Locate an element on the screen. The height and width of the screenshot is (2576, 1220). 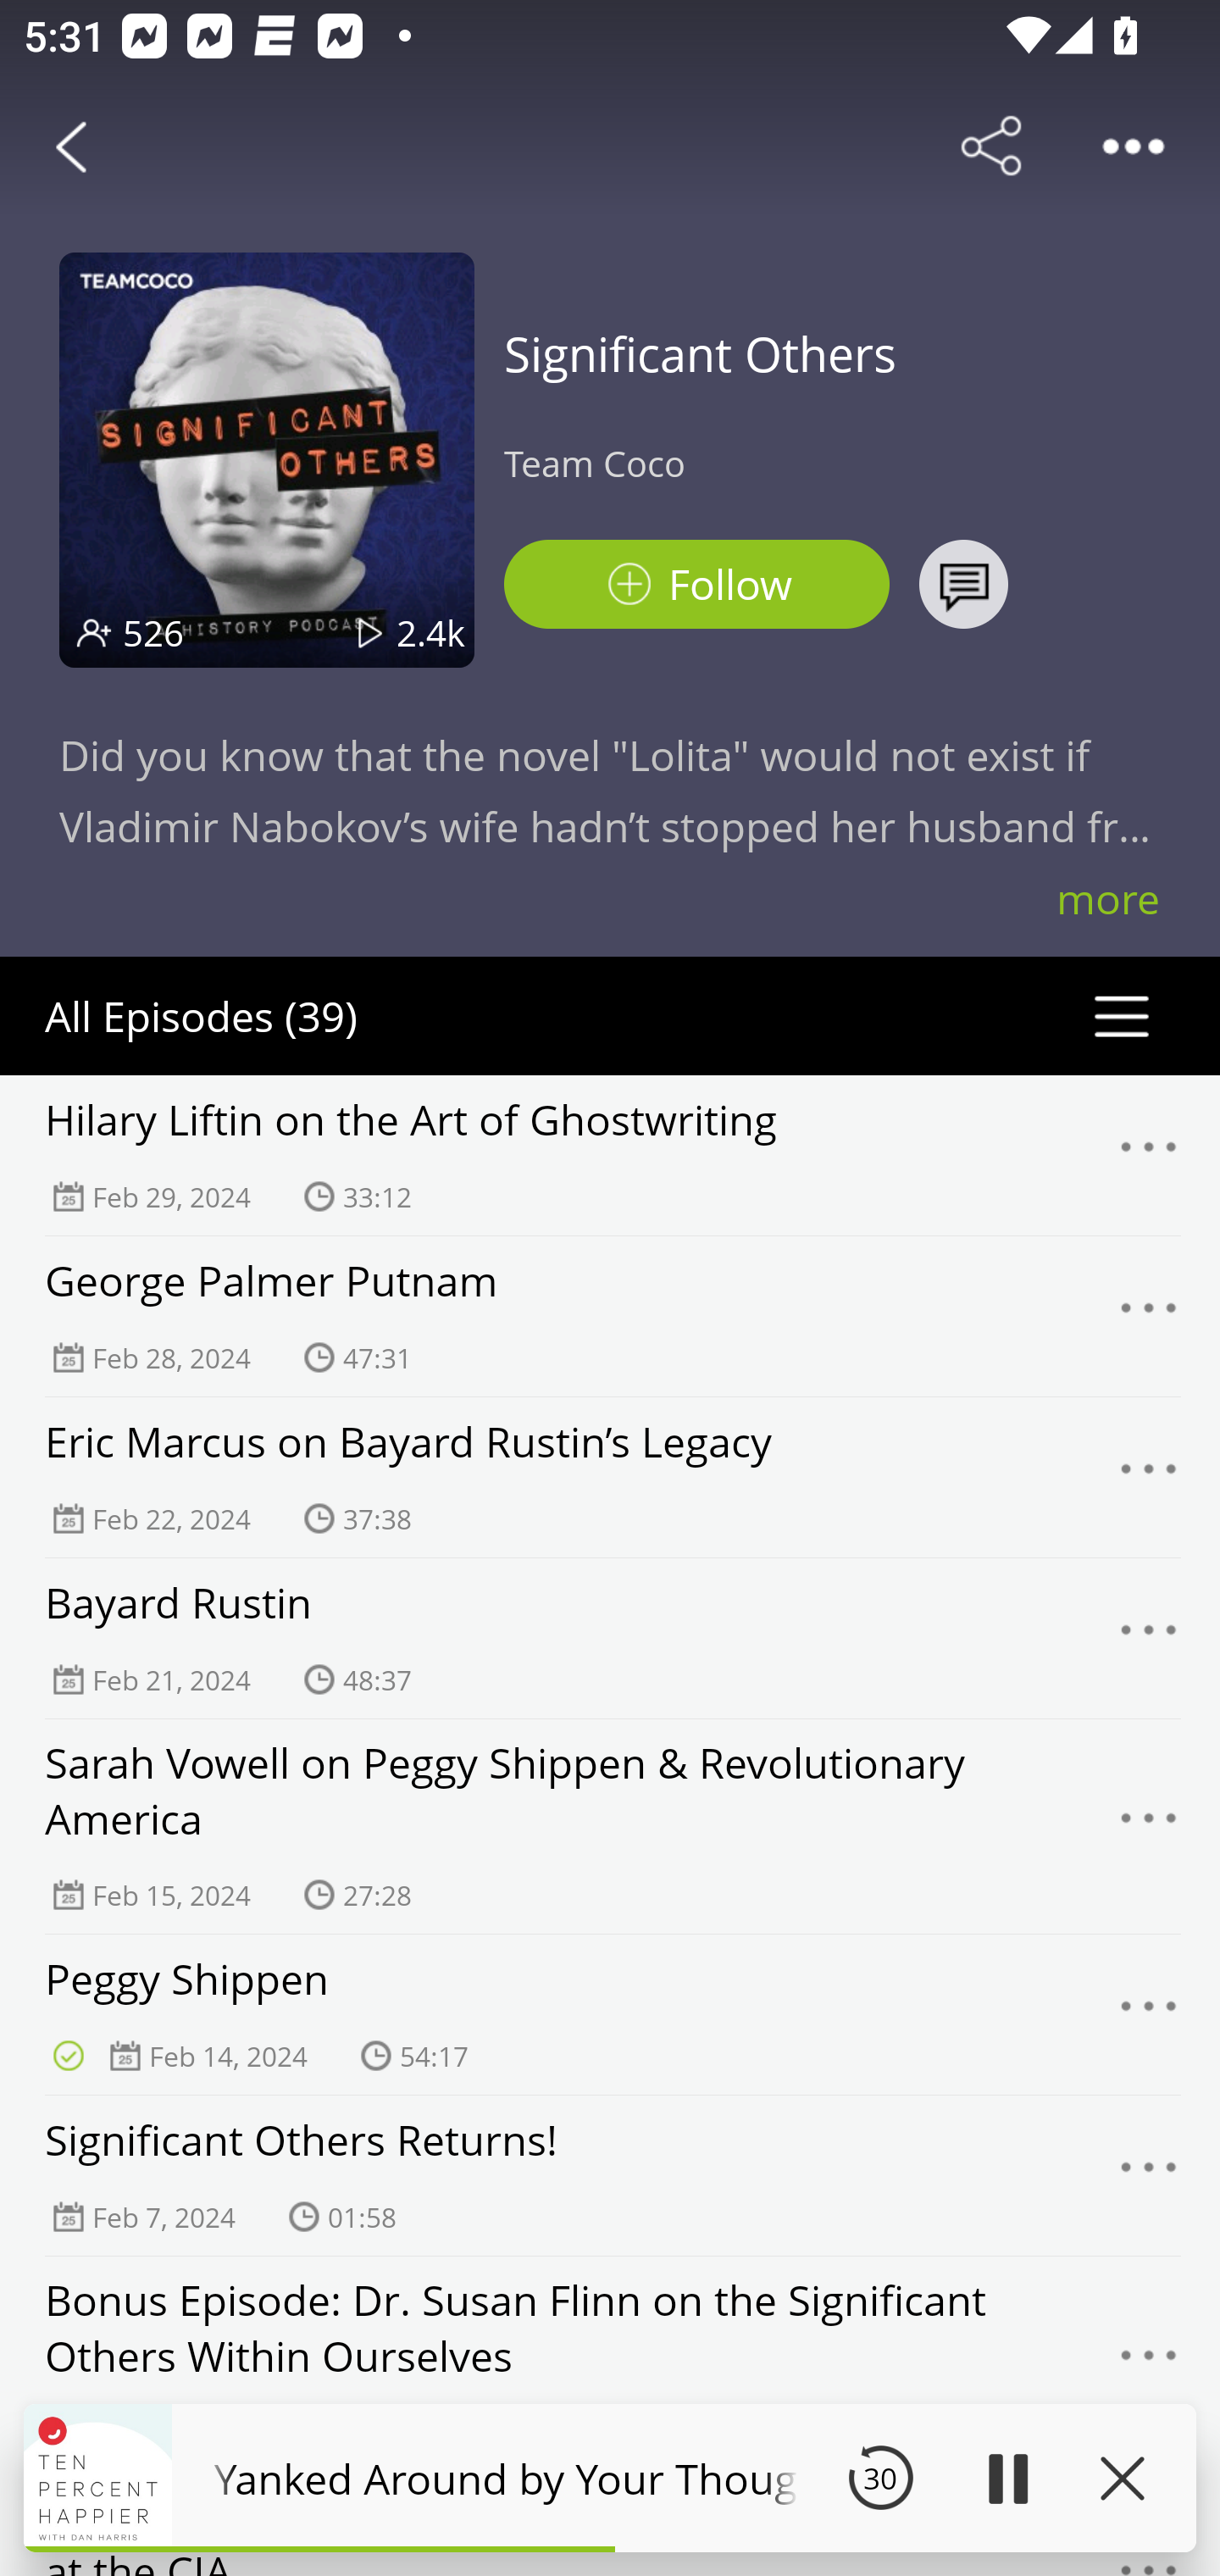
Menu is located at coordinates (1149, 2174).